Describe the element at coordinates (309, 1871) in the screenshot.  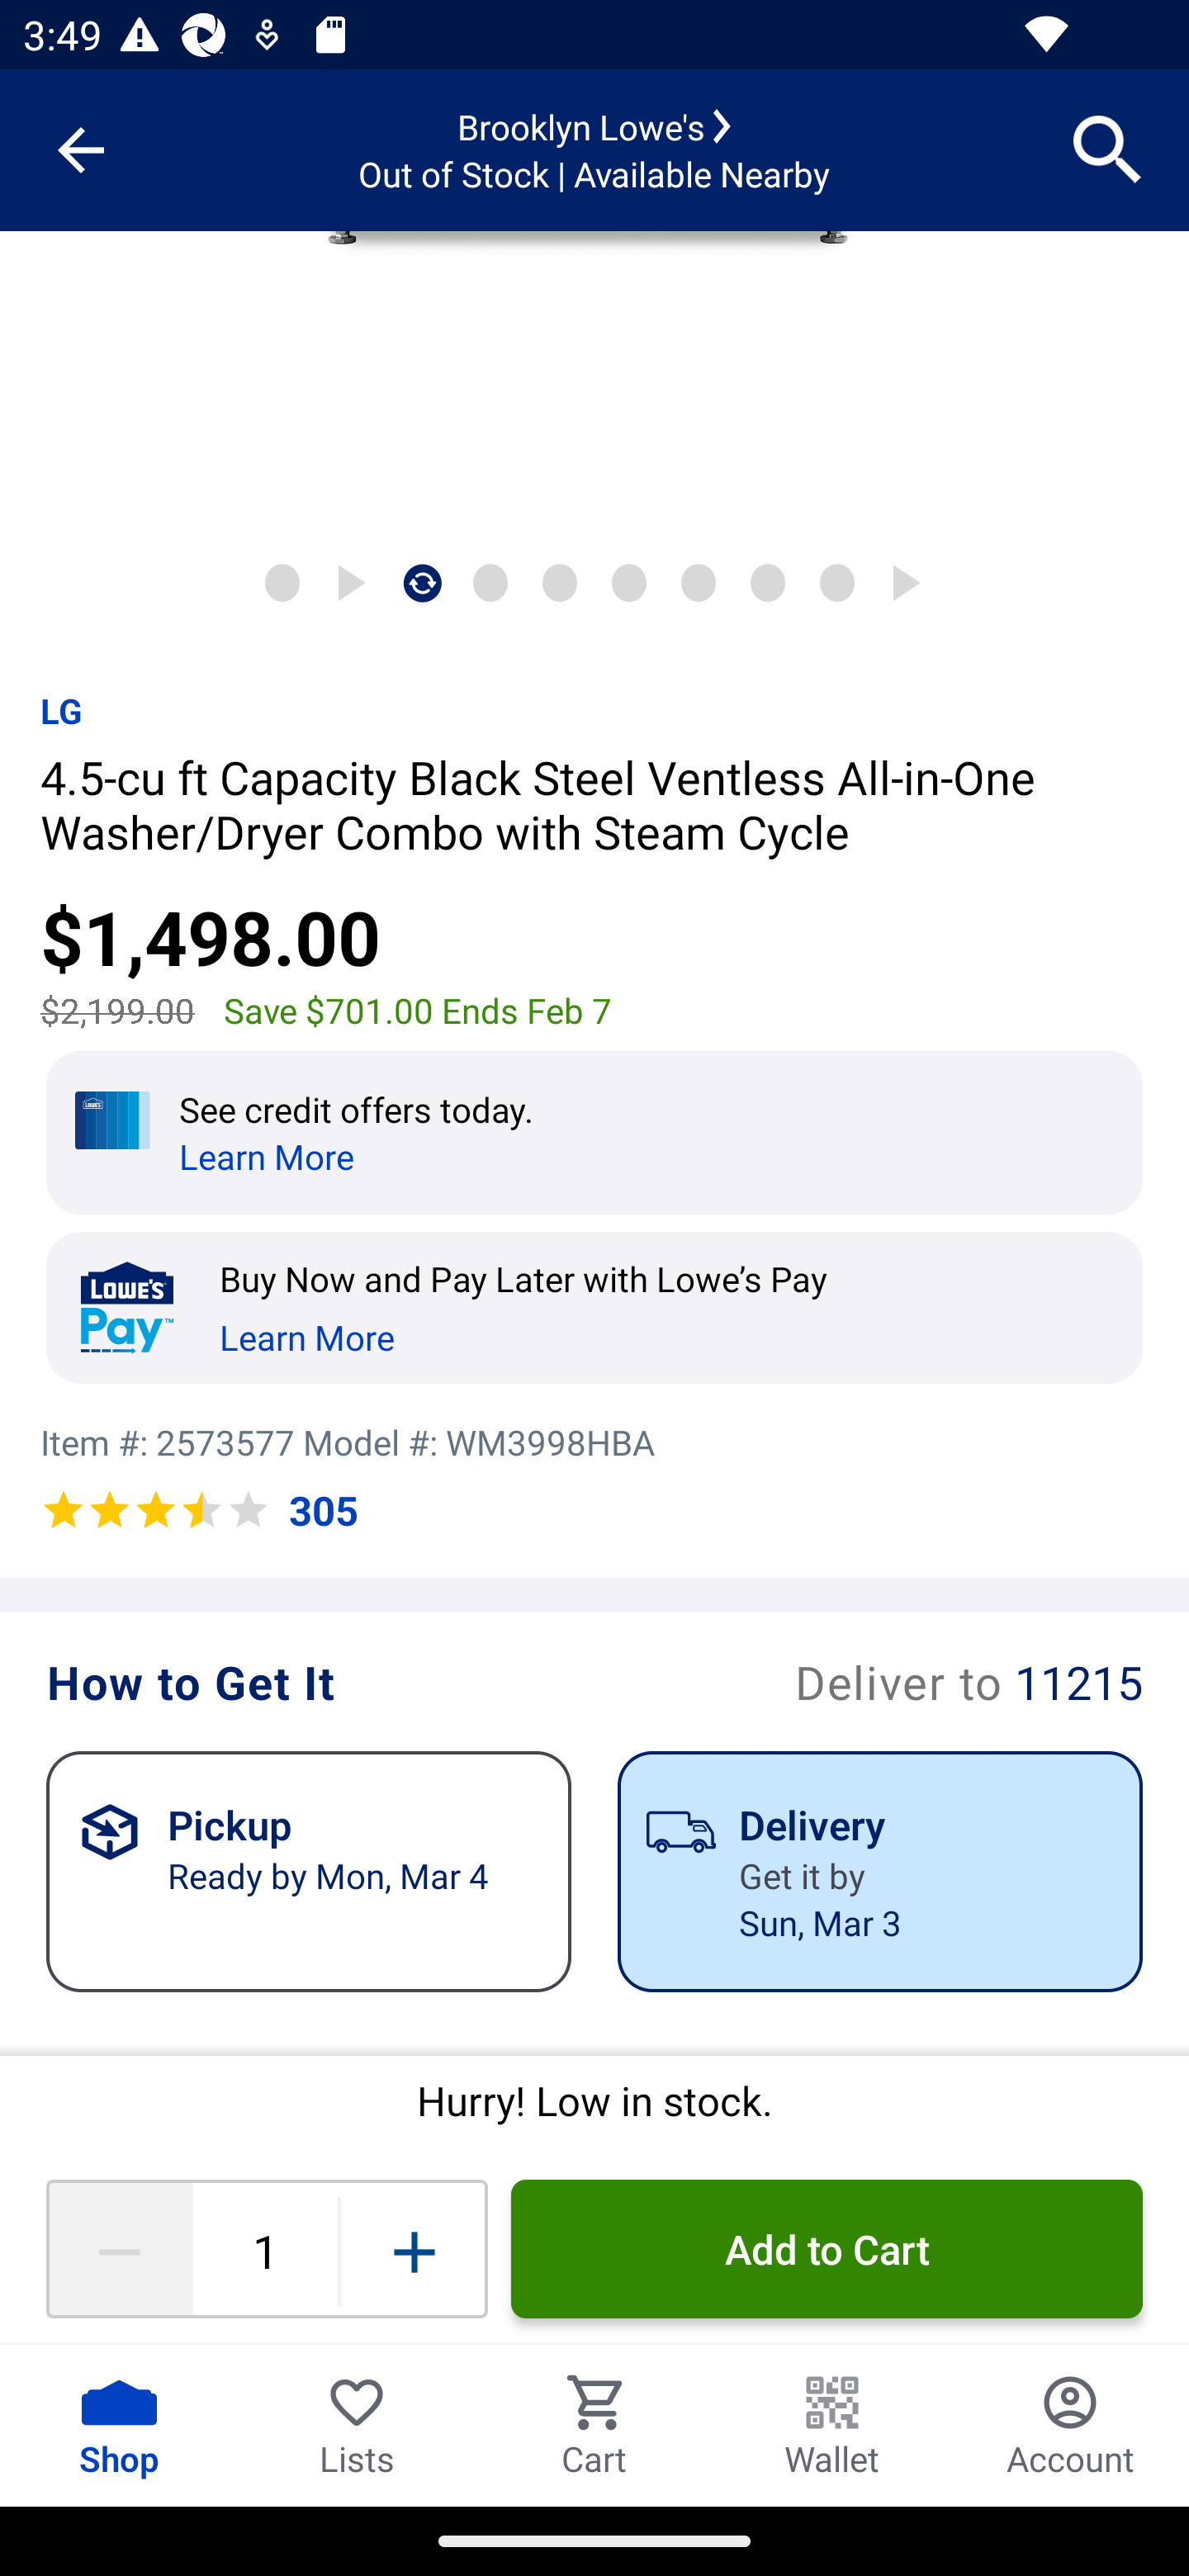
I see `Product Image Pickup Ready by Mon, Mar 4` at that location.